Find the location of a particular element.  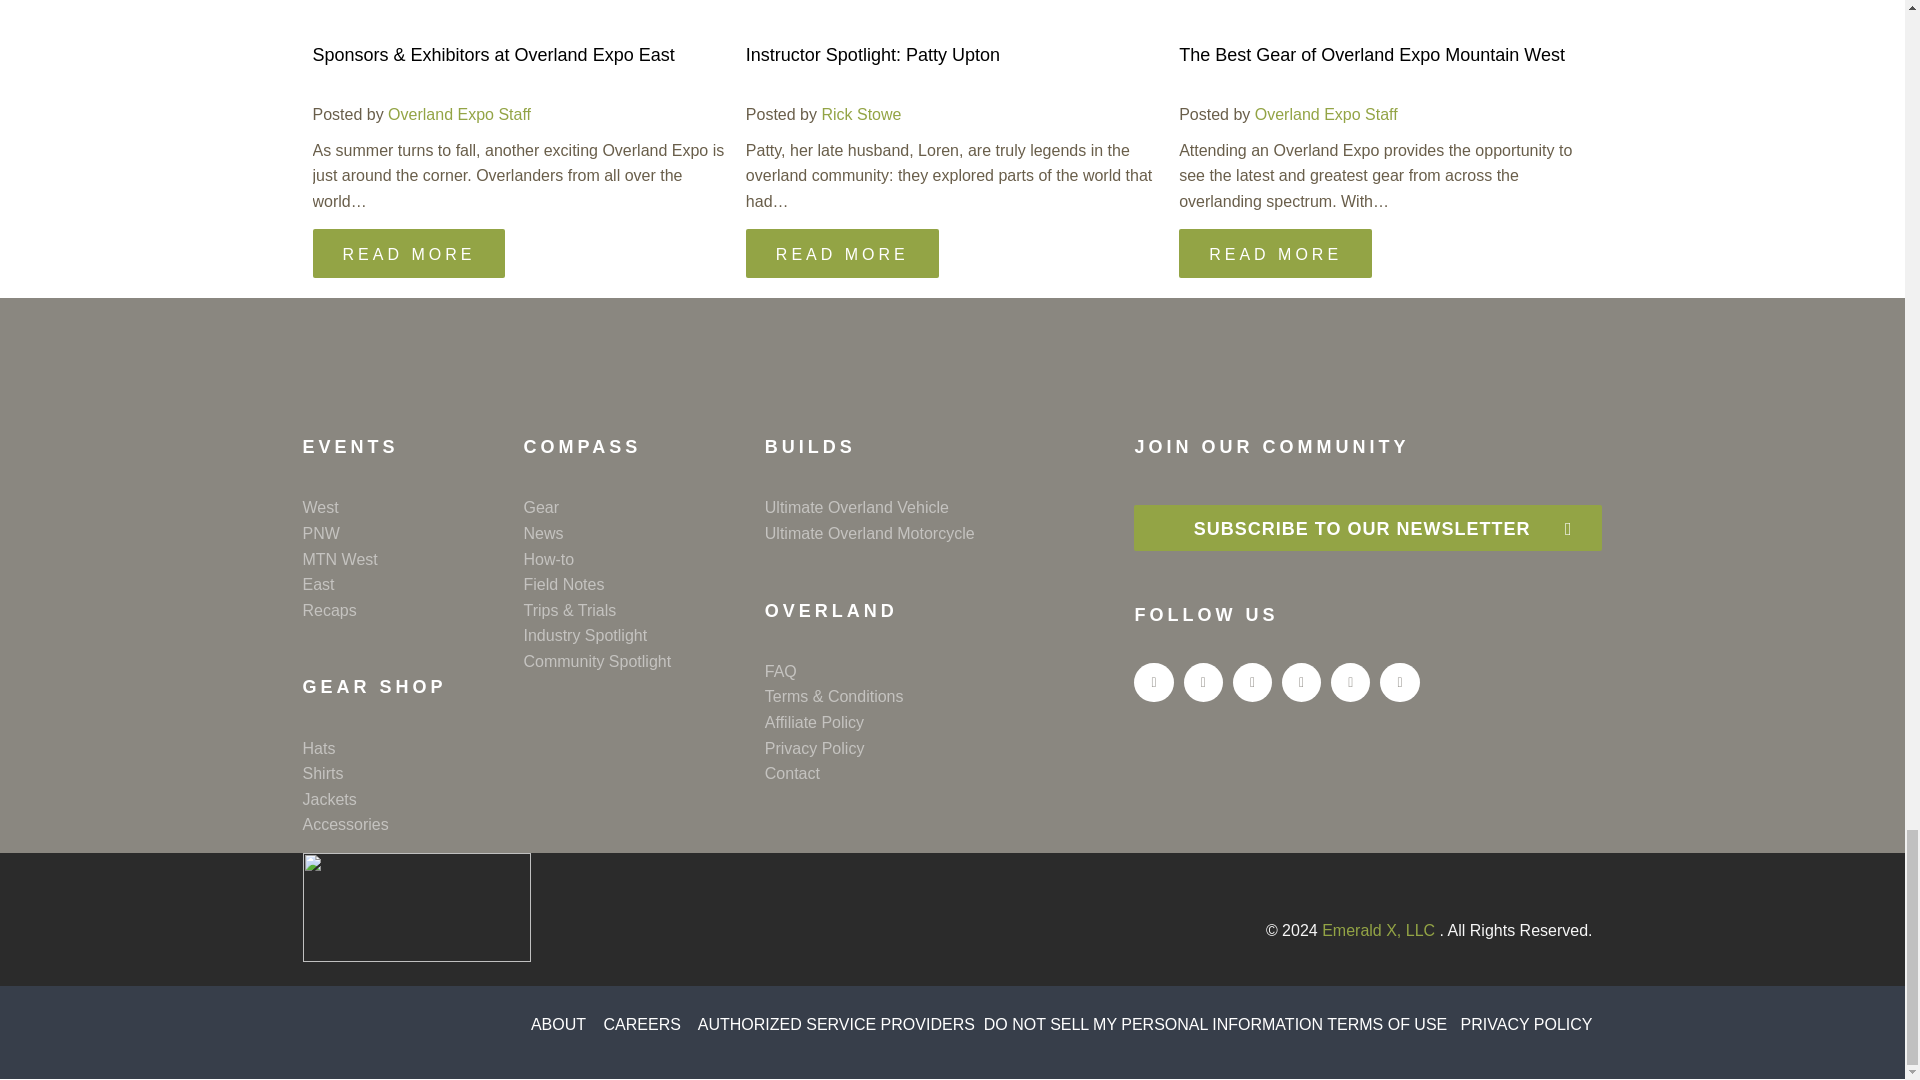

READ MORE is located at coordinates (1275, 252).